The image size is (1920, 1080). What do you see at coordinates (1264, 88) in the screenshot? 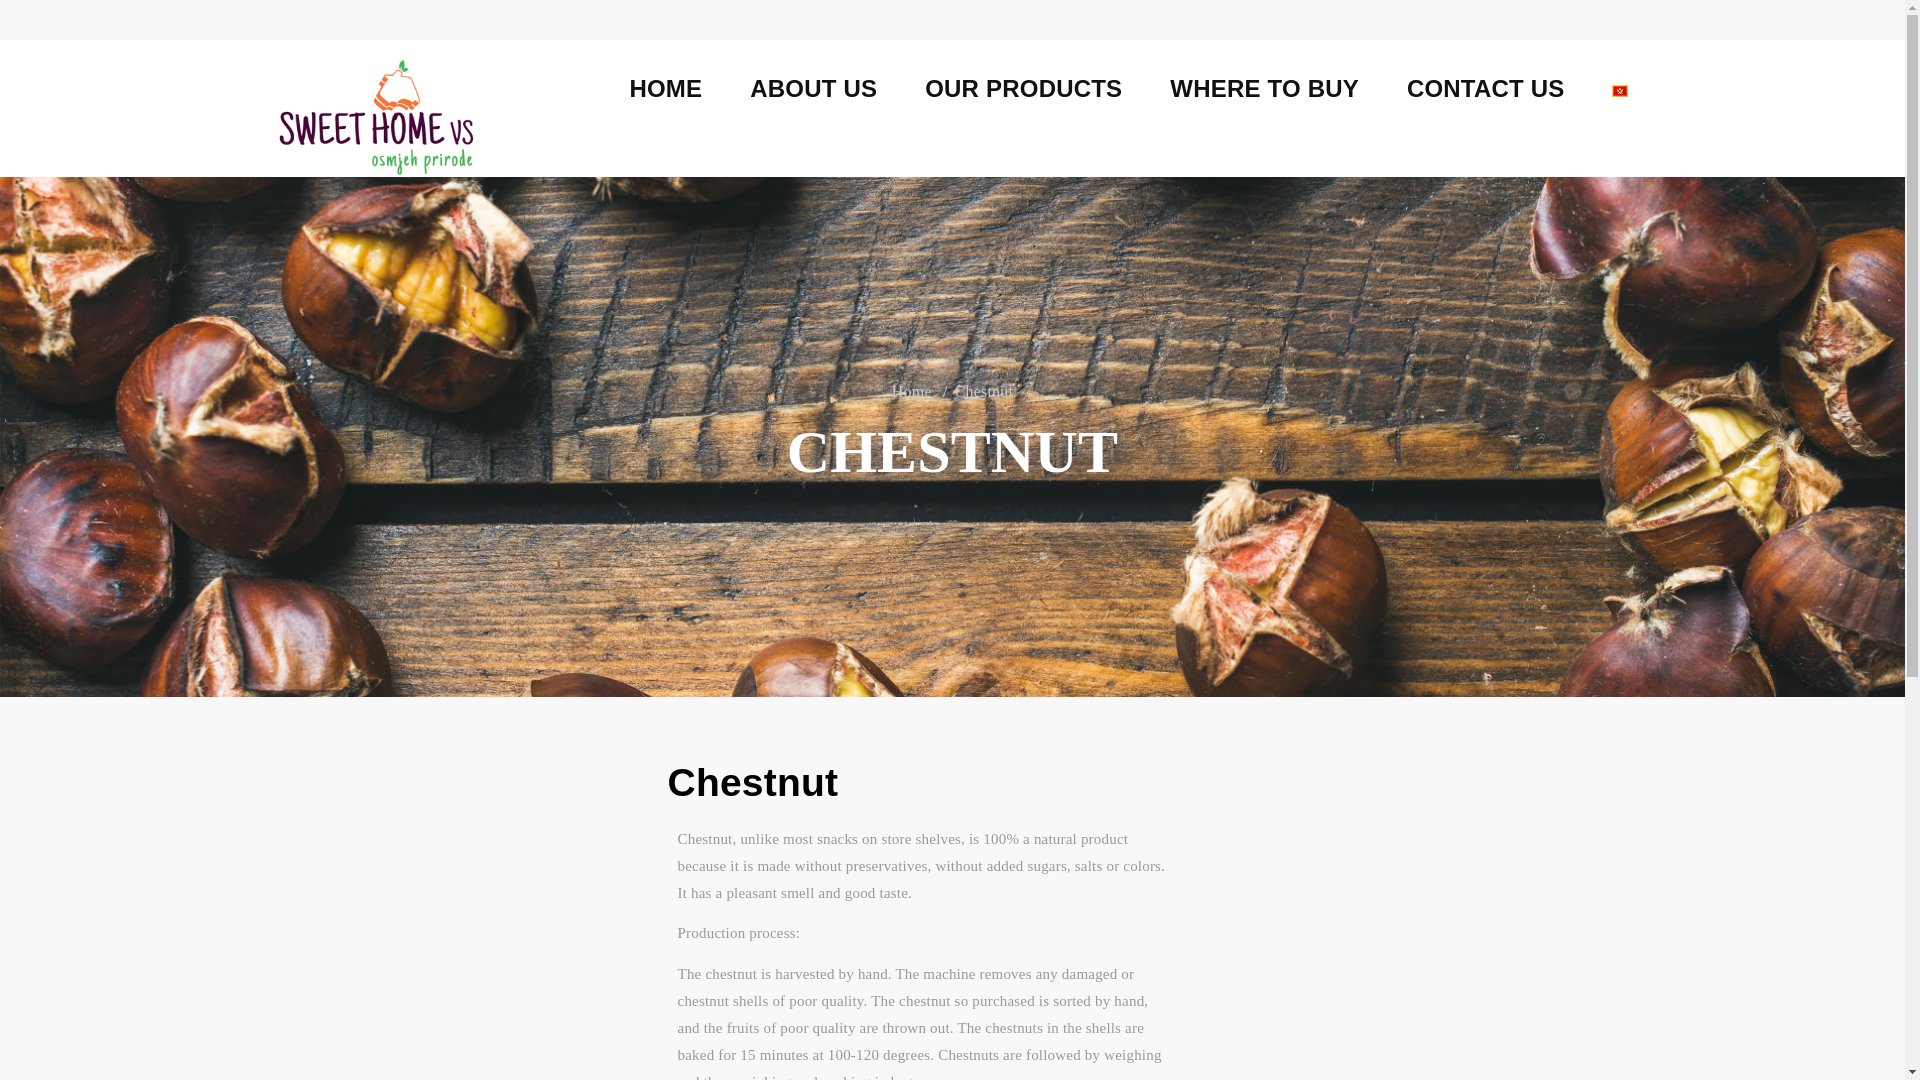
I see `WHERE TO BUY` at bounding box center [1264, 88].